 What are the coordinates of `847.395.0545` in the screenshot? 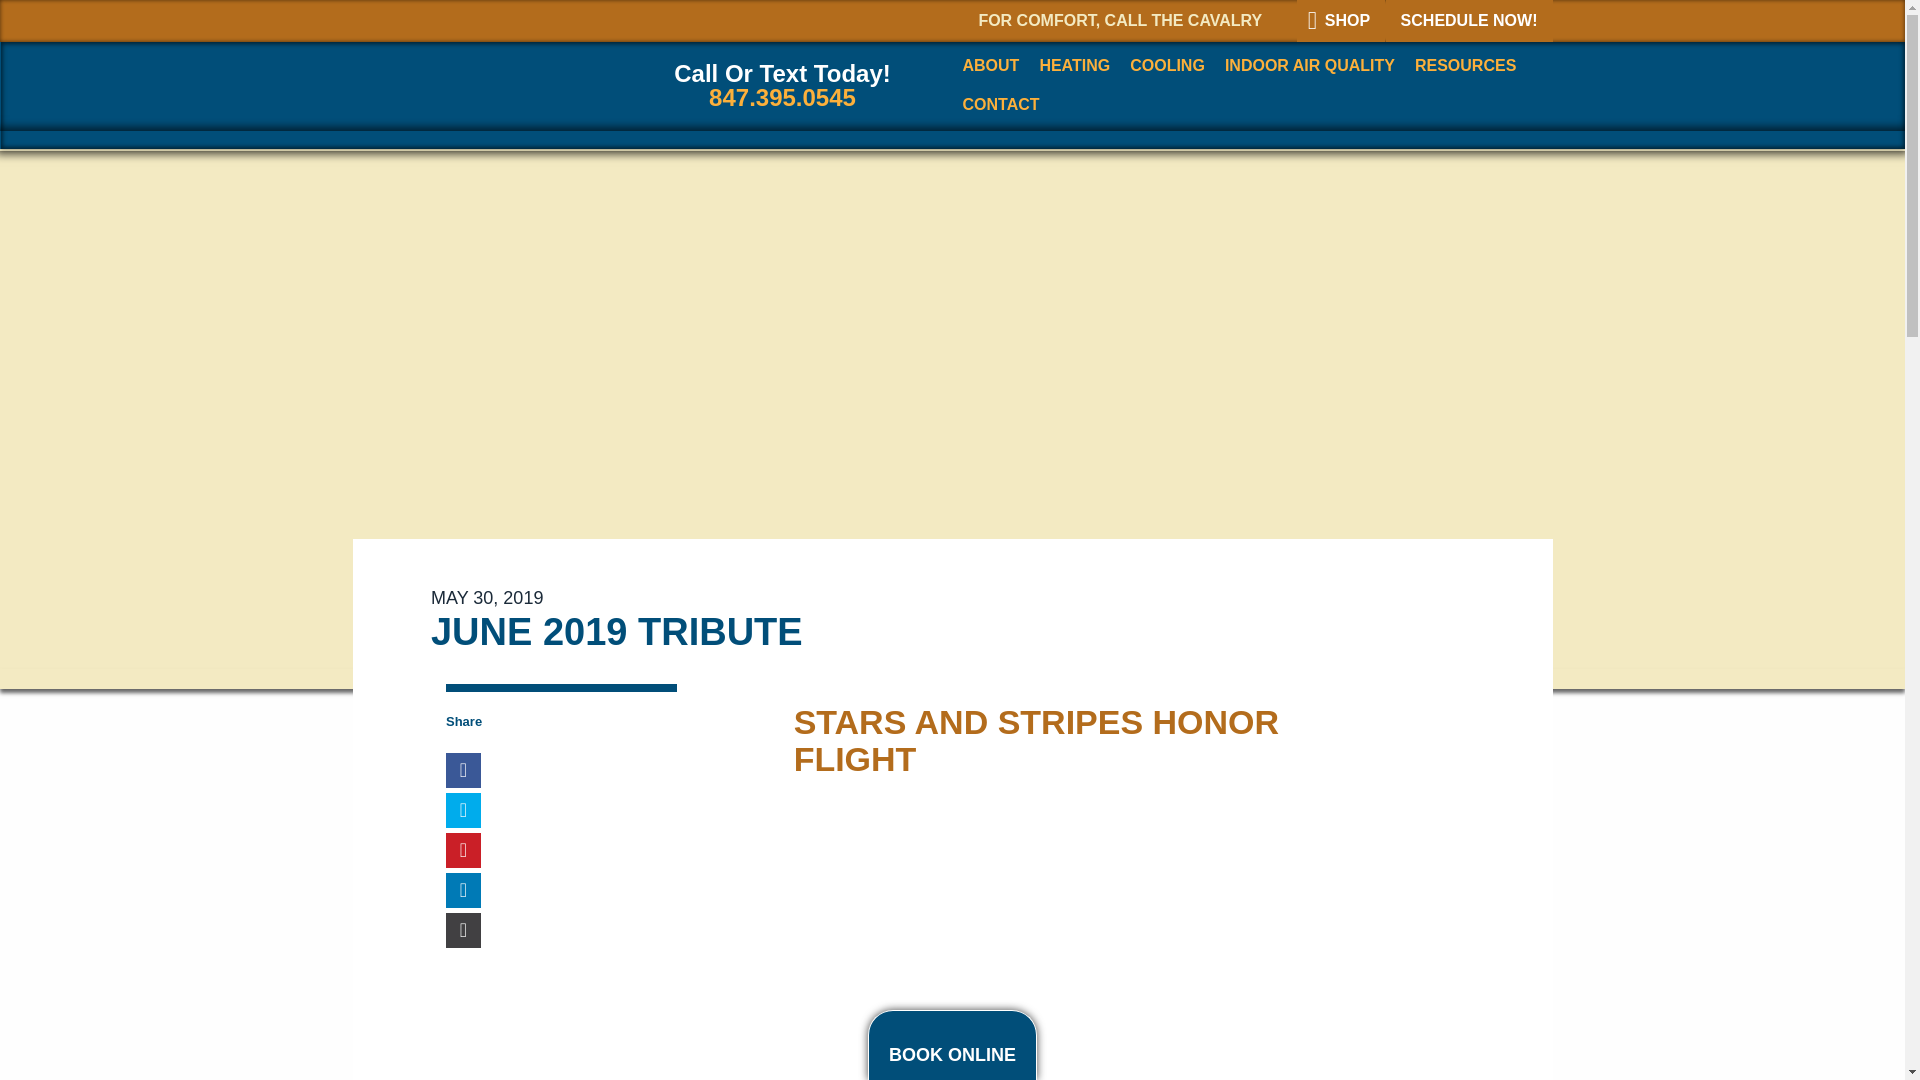 It's located at (782, 98).